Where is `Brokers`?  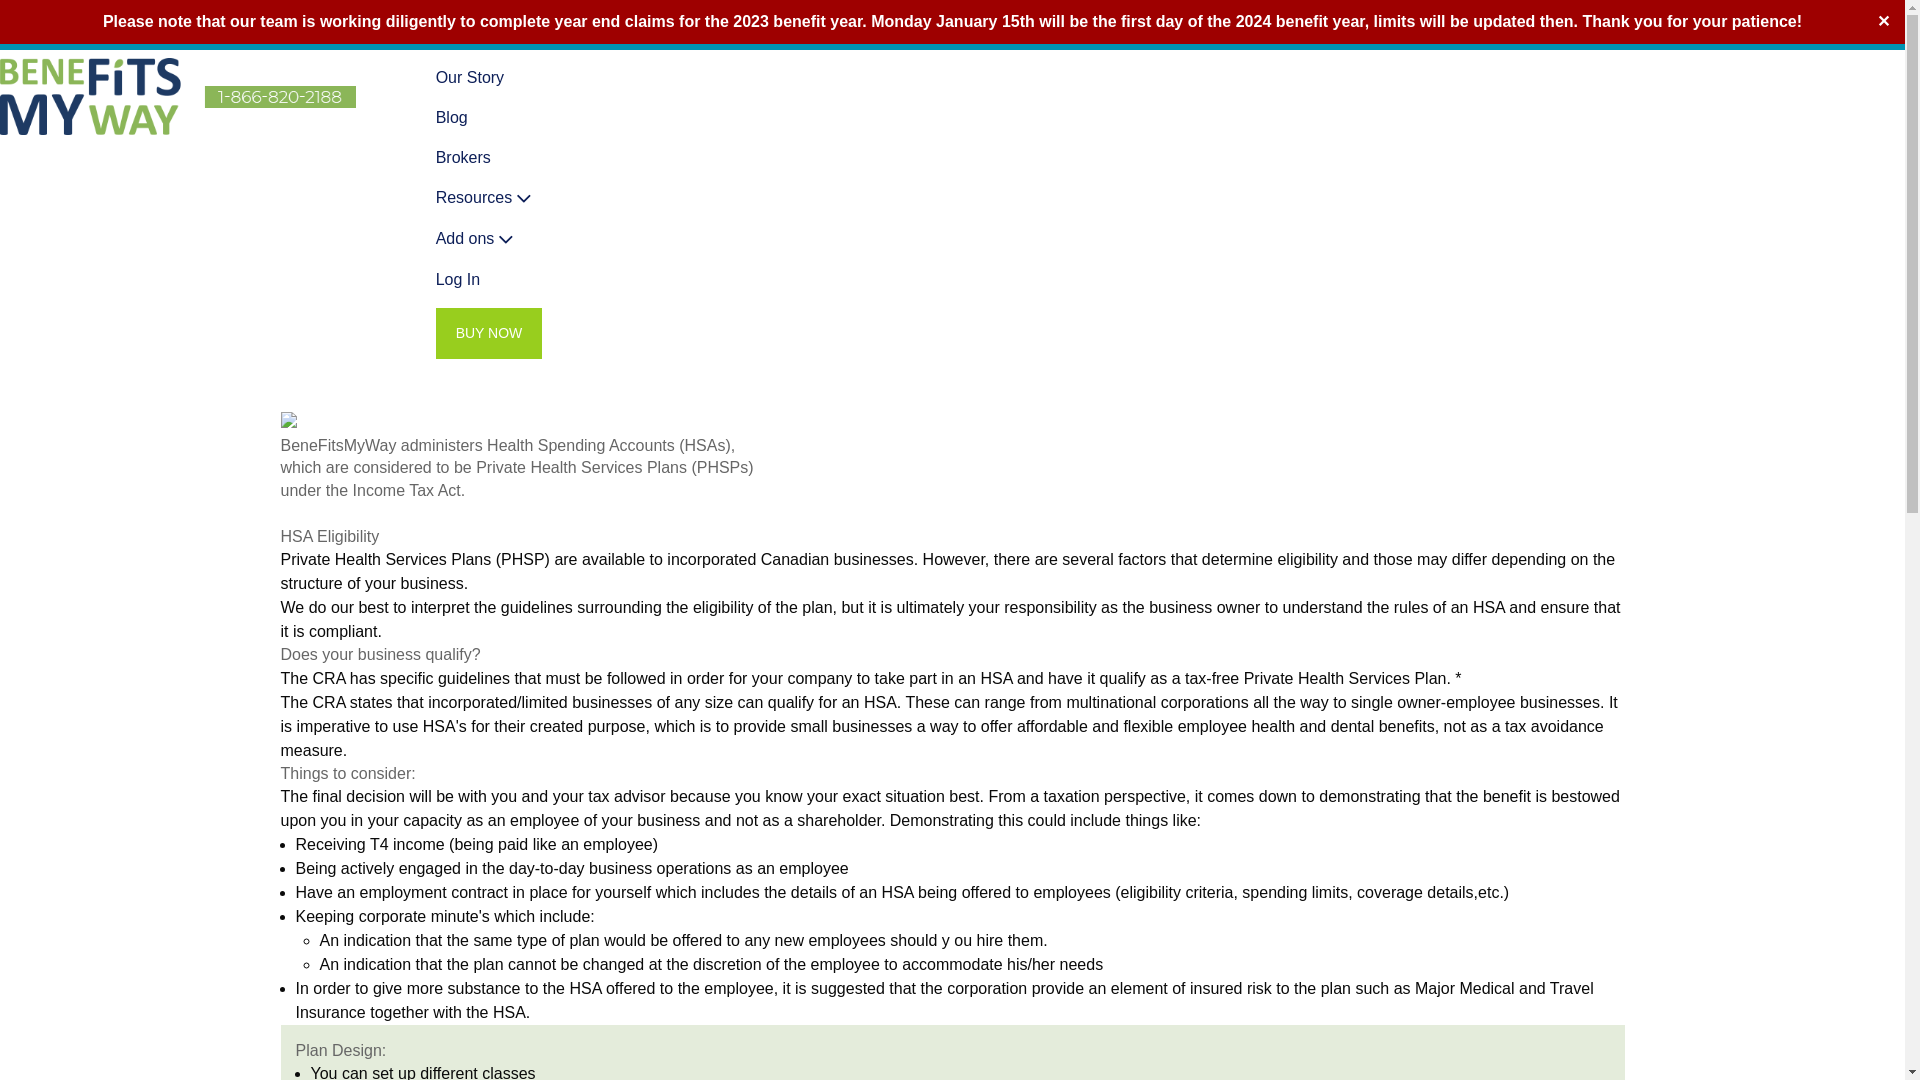
Brokers is located at coordinates (463, 157).